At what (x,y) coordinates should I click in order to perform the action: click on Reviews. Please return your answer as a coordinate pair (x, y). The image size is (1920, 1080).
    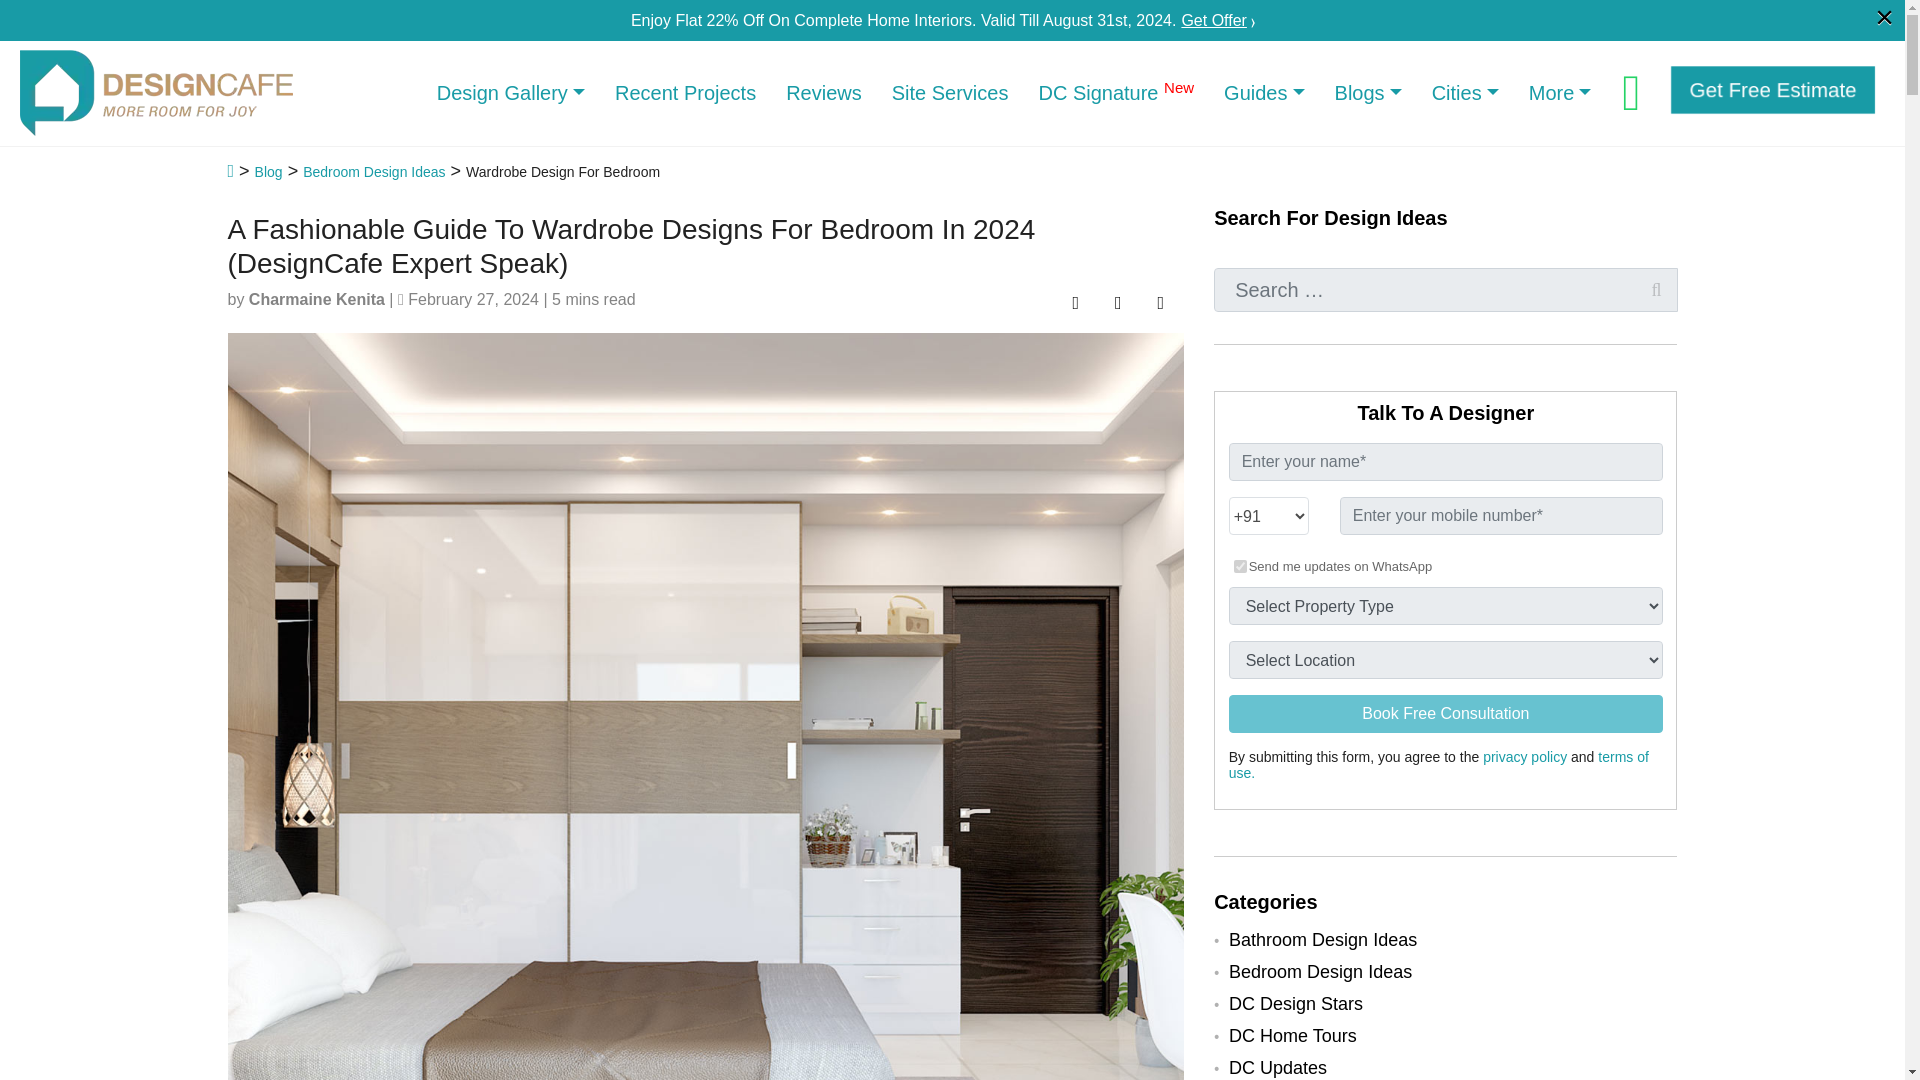
    Looking at the image, I should click on (824, 92).